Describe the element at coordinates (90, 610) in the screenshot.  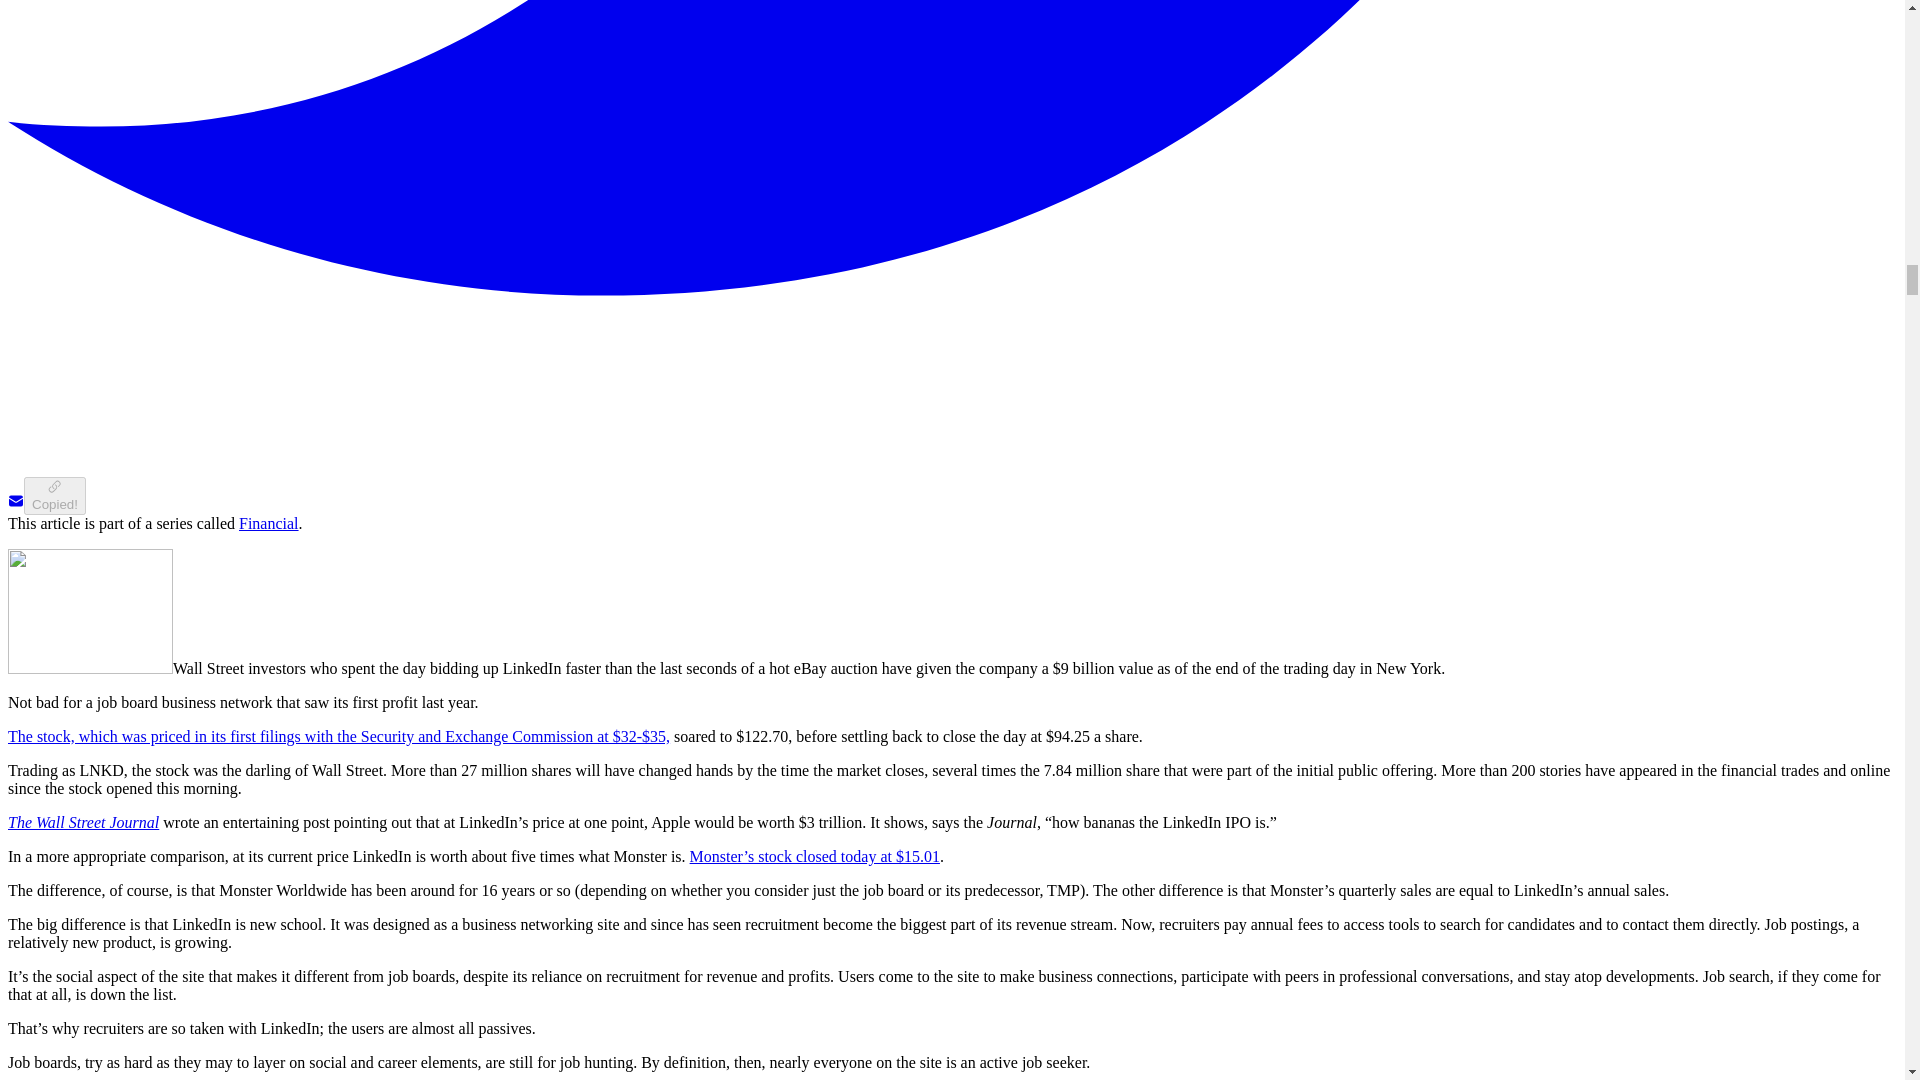
I see `linkedin` at that location.